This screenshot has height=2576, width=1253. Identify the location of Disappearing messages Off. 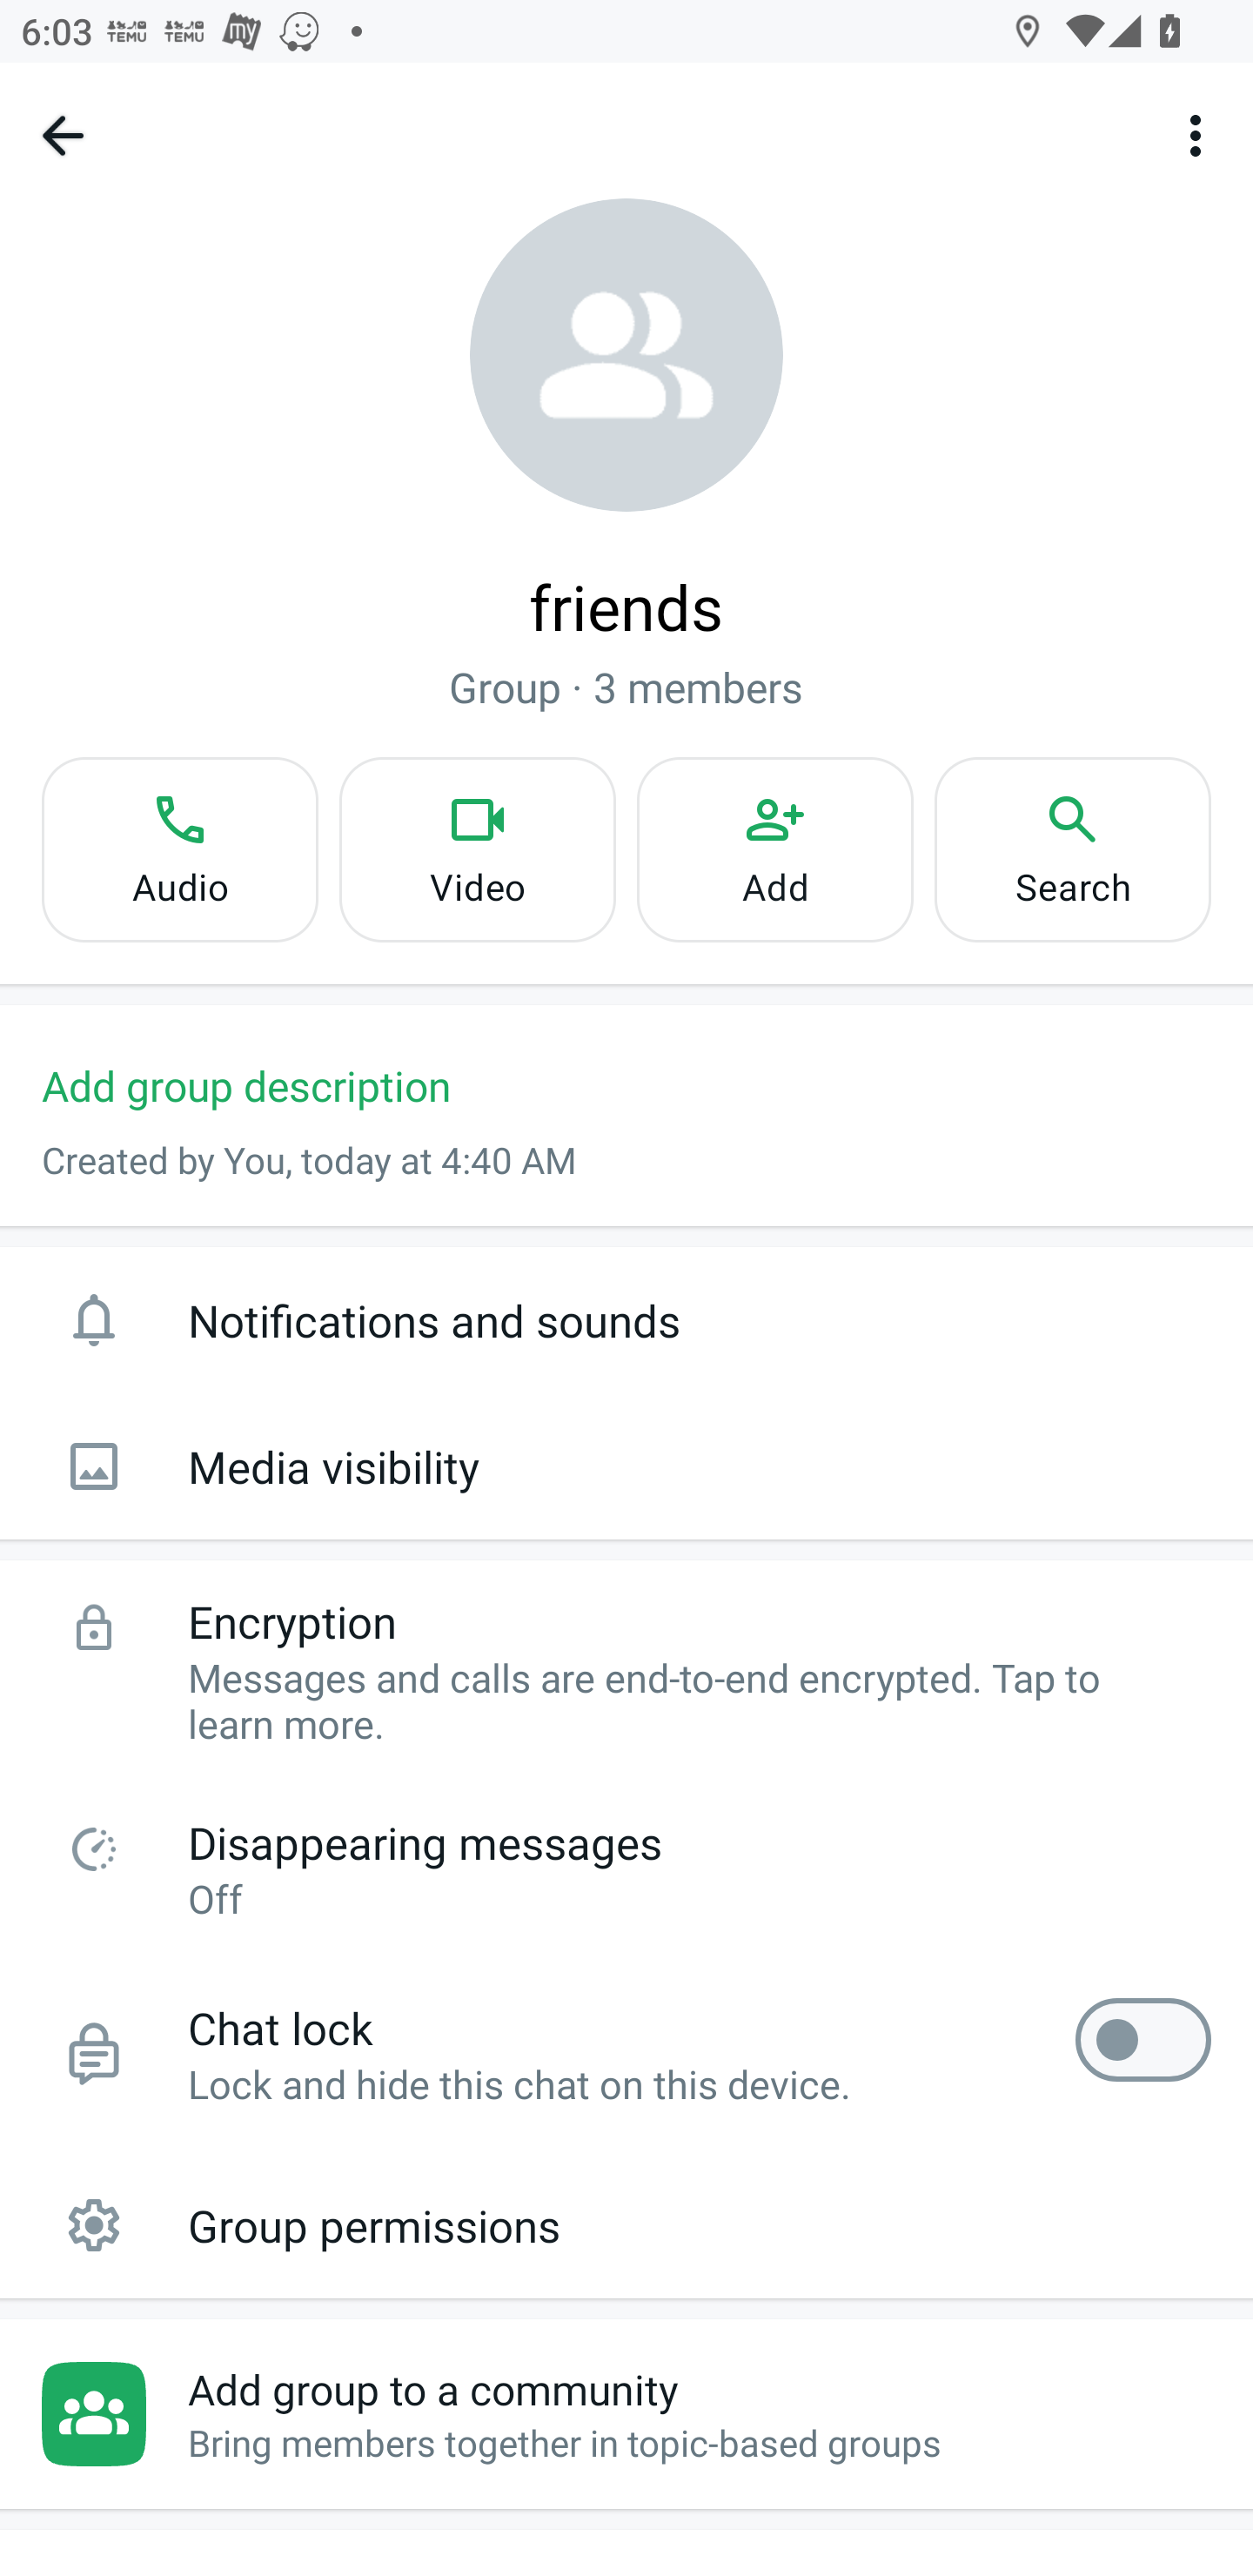
(626, 1868).